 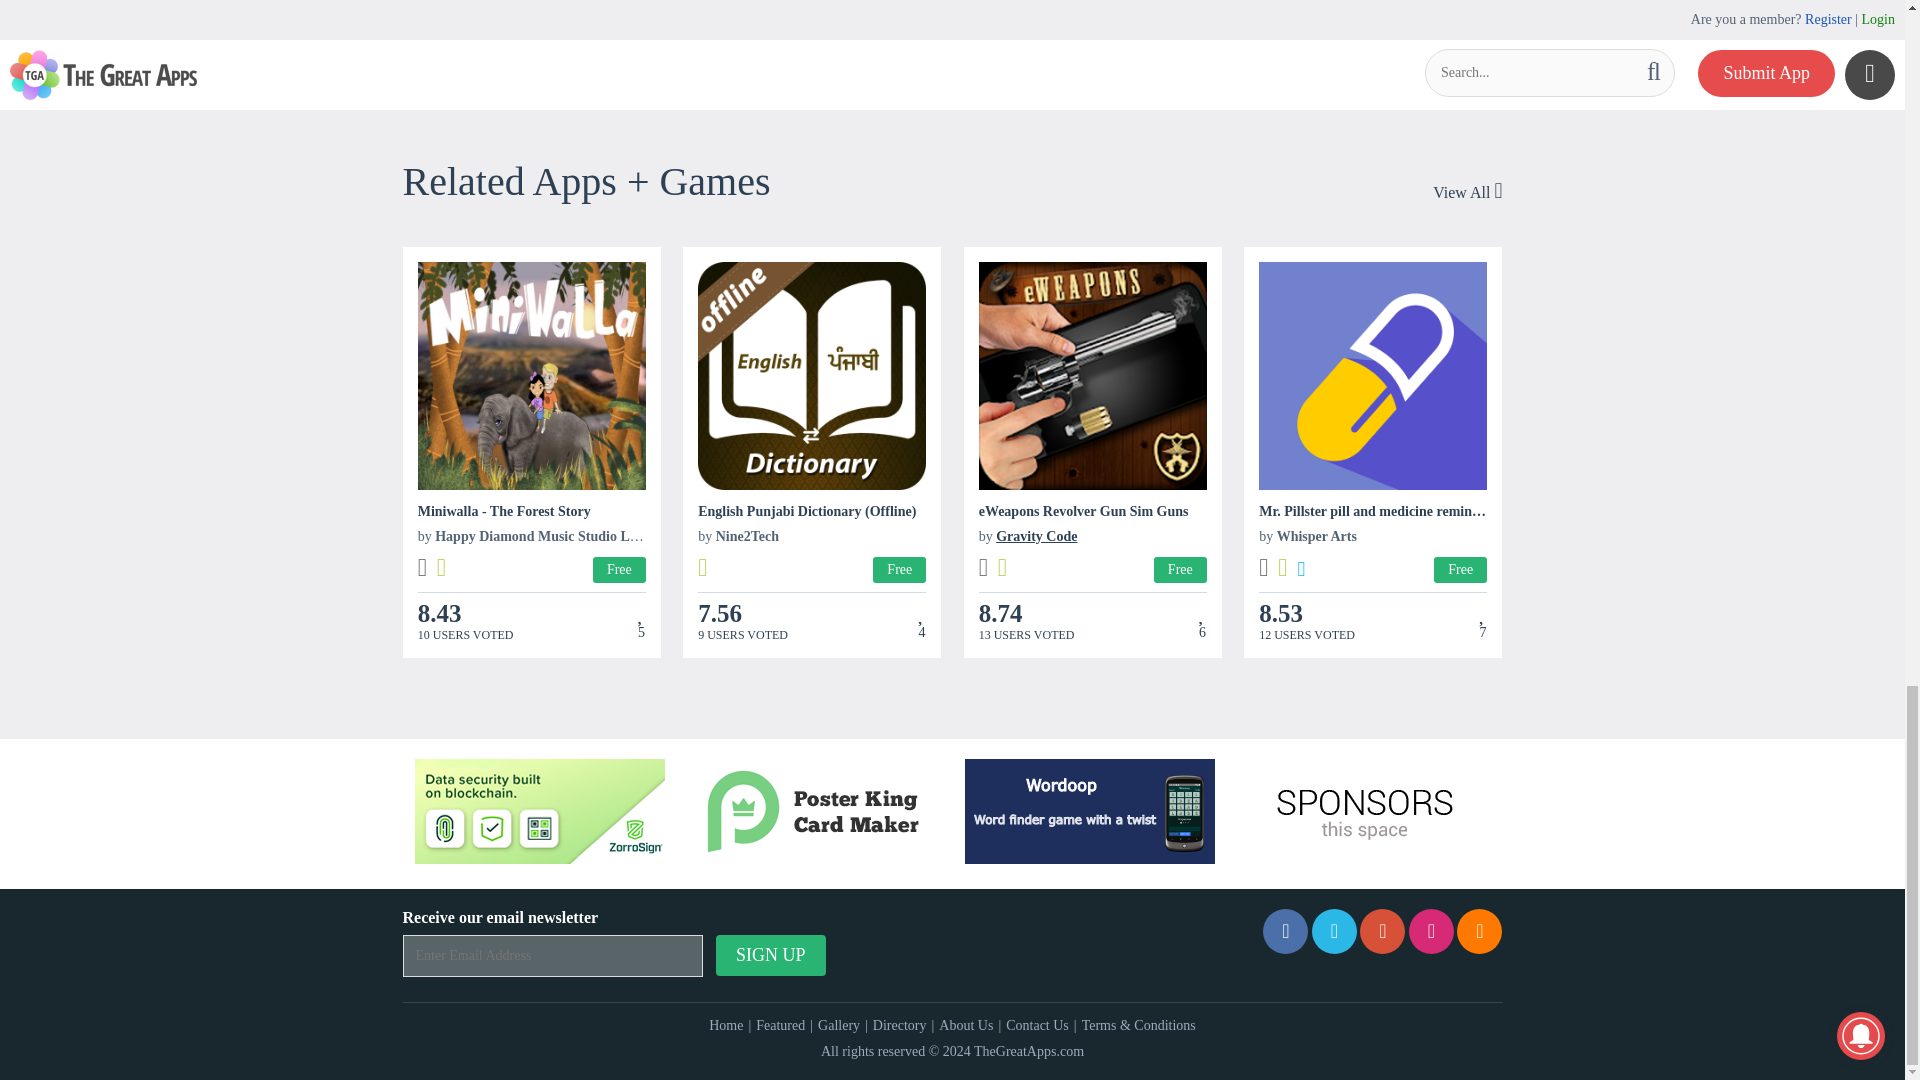 What do you see at coordinates (1285, 931) in the screenshot?
I see `Facebook` at bounding box center [1285, 931].